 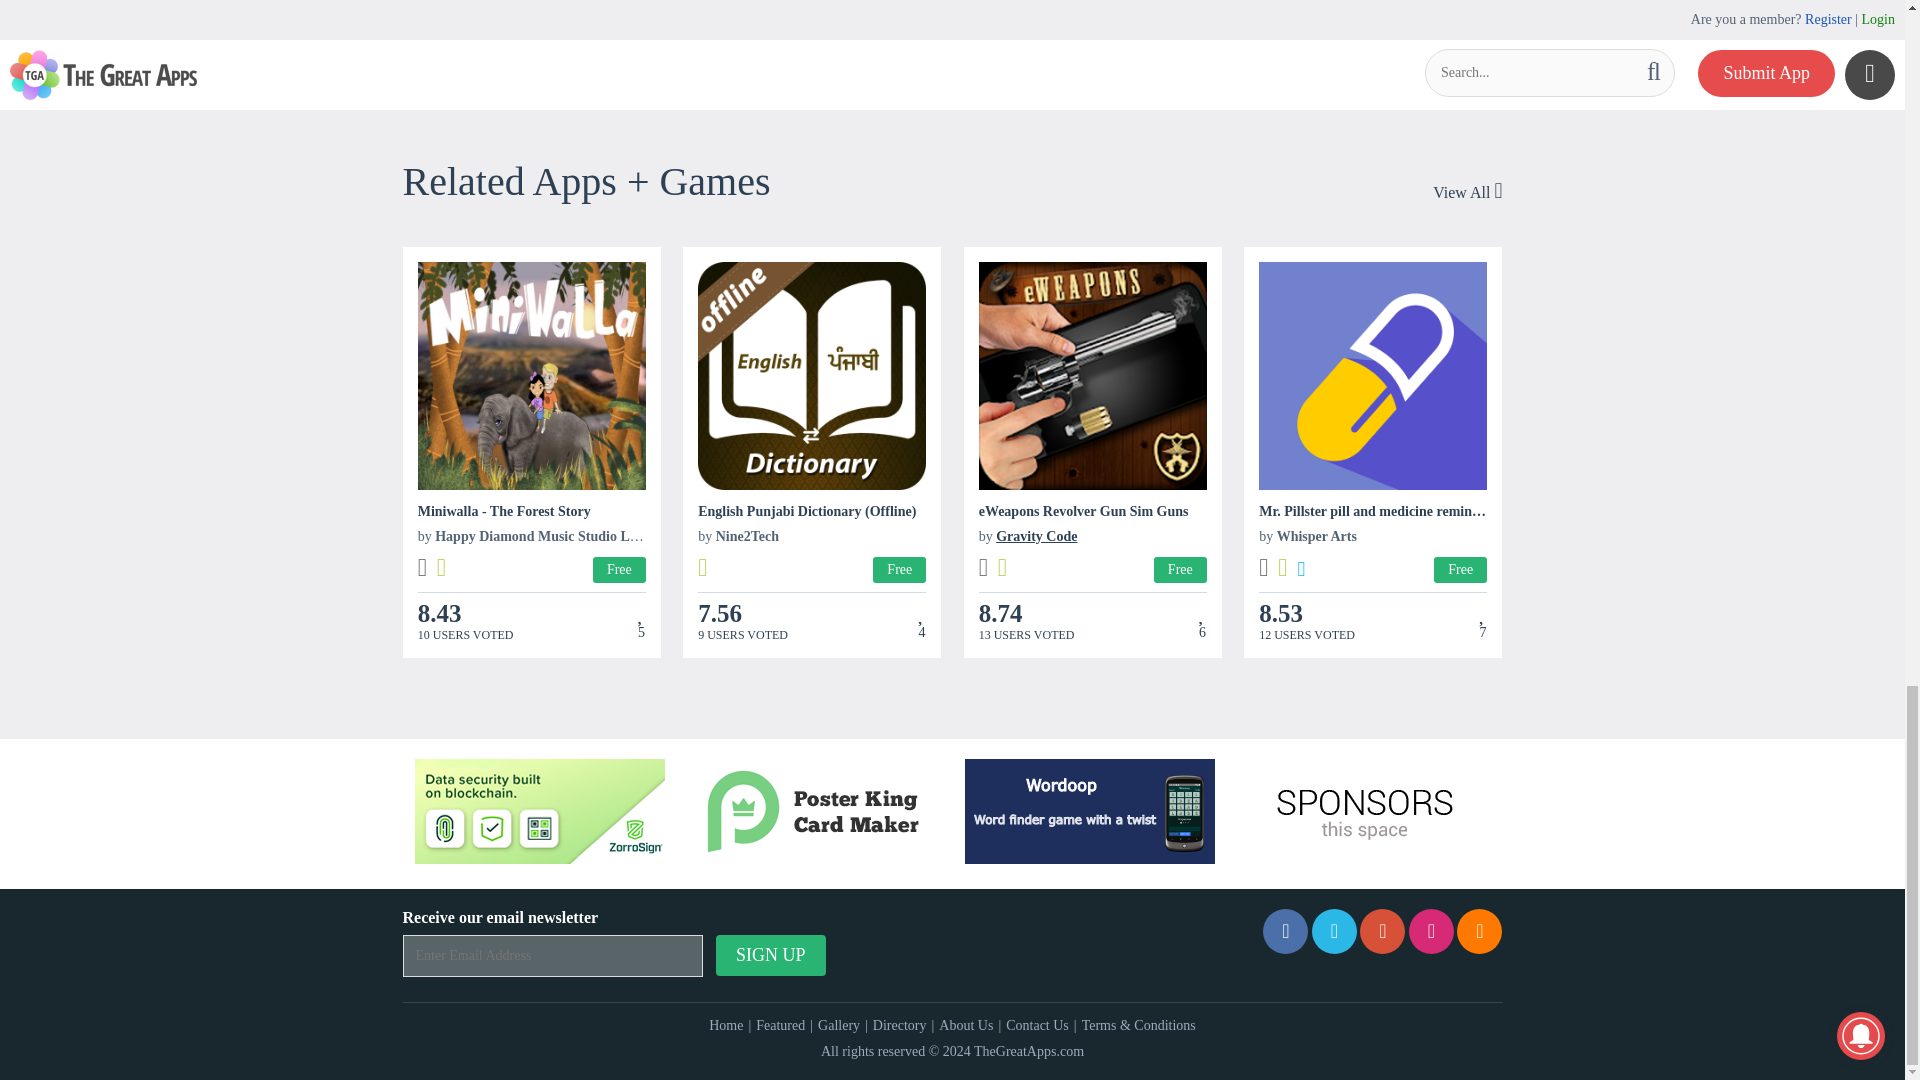 What do you see at coordinates (1285, 931) in the screenshot?
I see `Facebook` at bounding box center [1285, 931].